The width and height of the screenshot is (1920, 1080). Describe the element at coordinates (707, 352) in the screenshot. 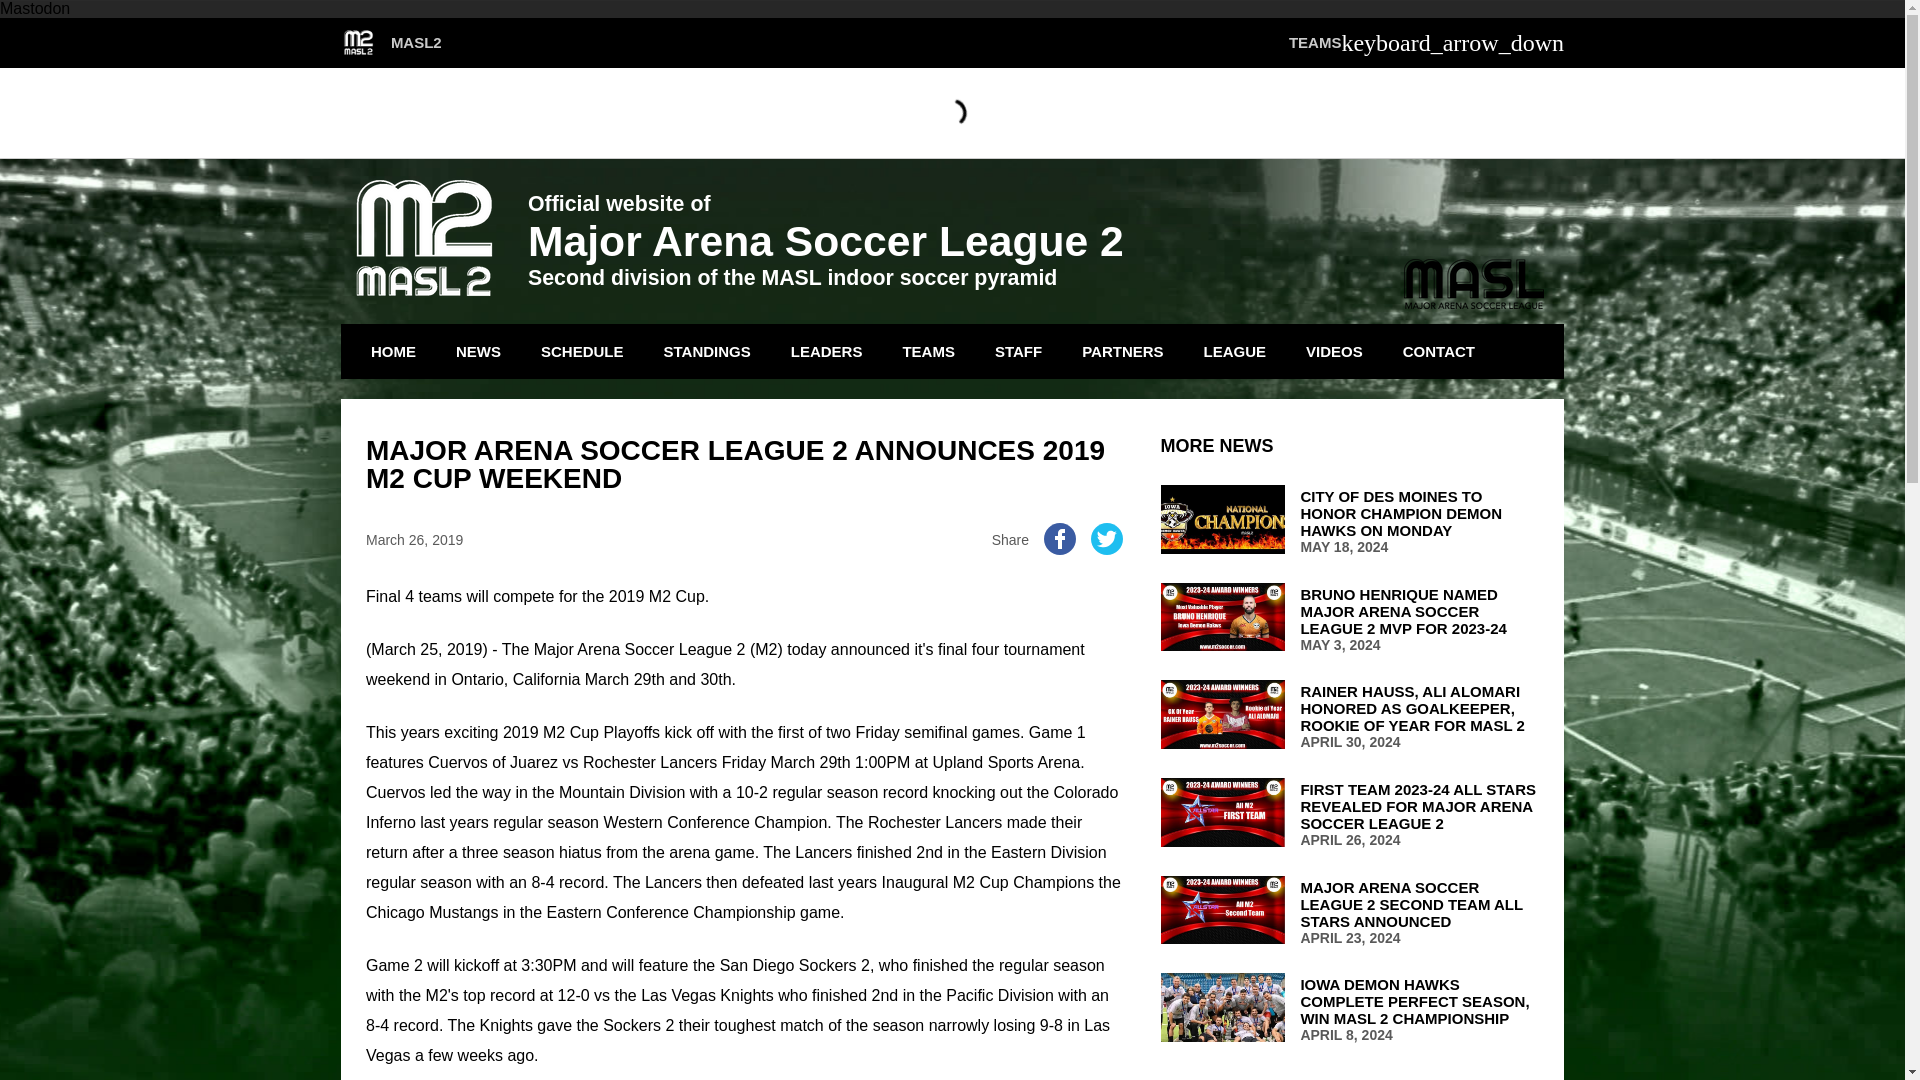

I see `STANDINGS` at that location.